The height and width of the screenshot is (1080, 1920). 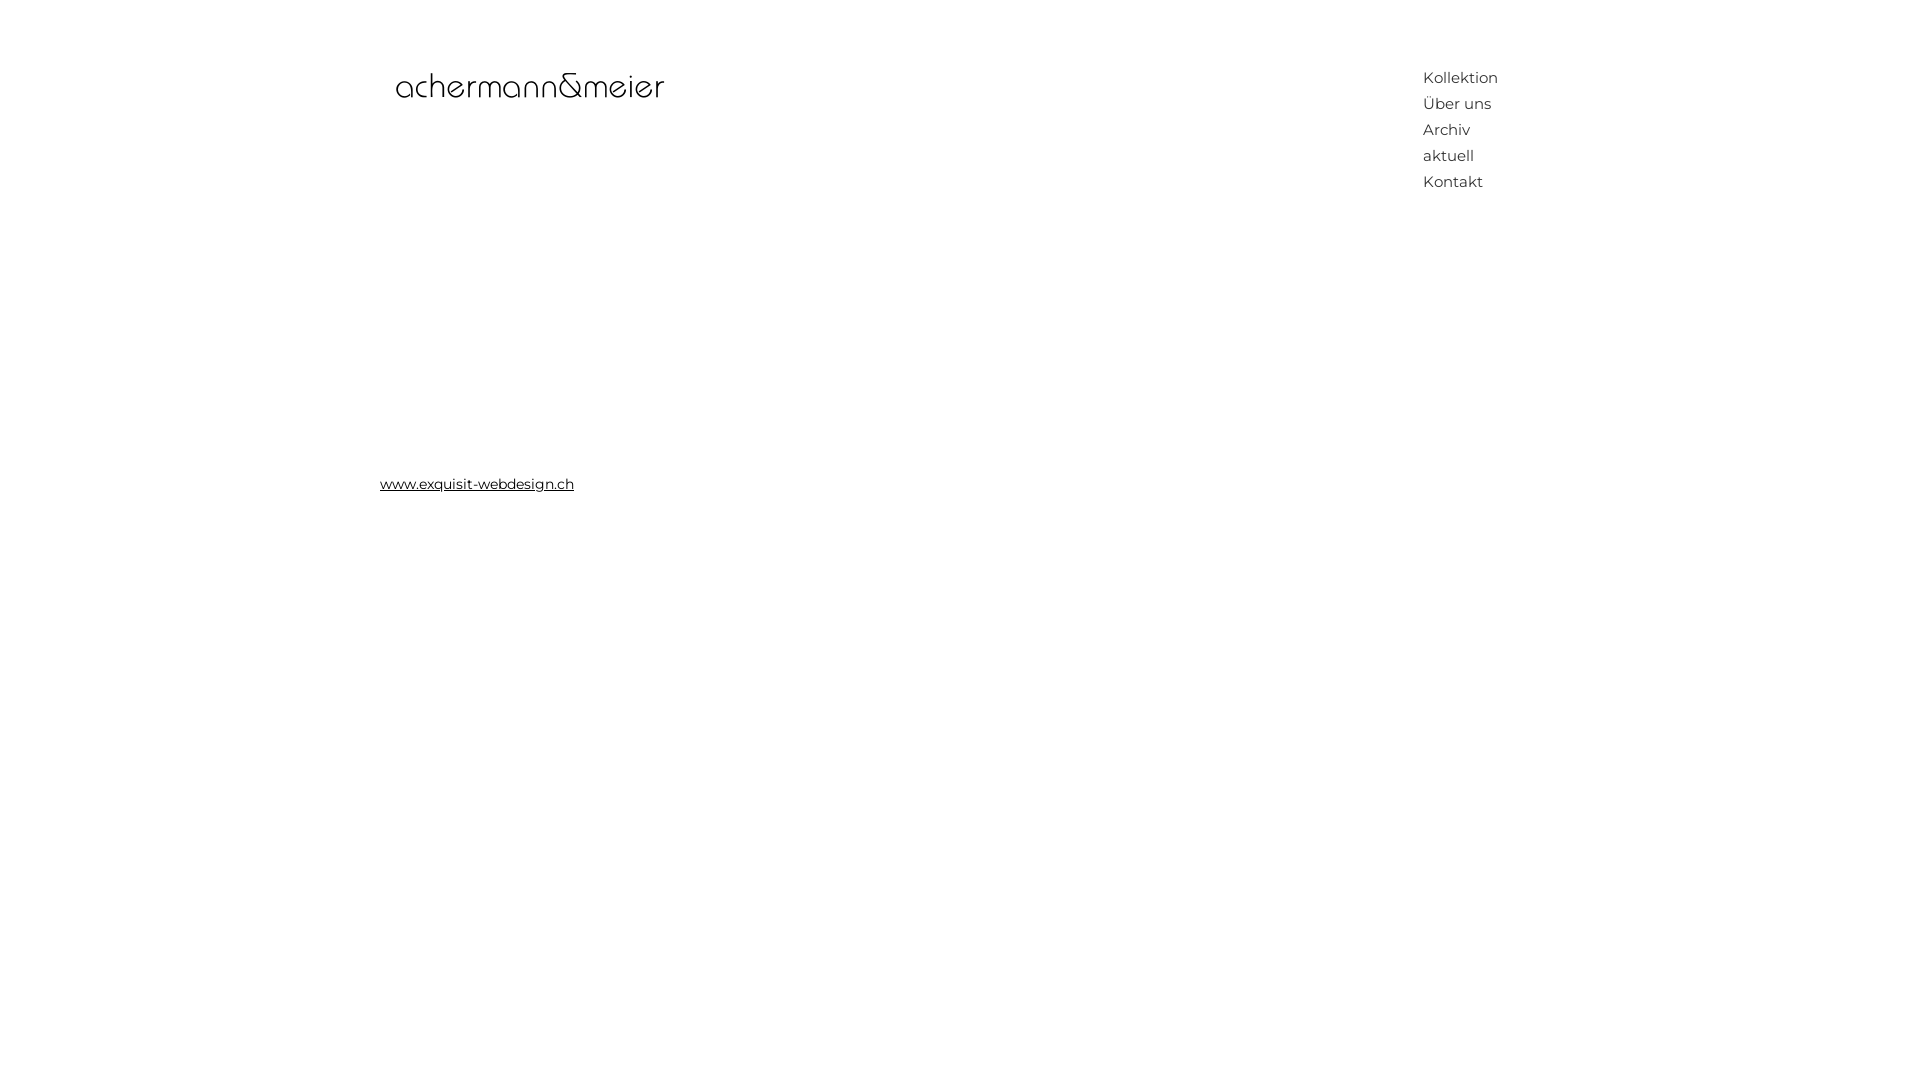 What do you see at coordinates (1462, 130) in the screenshot?
I see `Archiv` at bounding box center [1462, 130].